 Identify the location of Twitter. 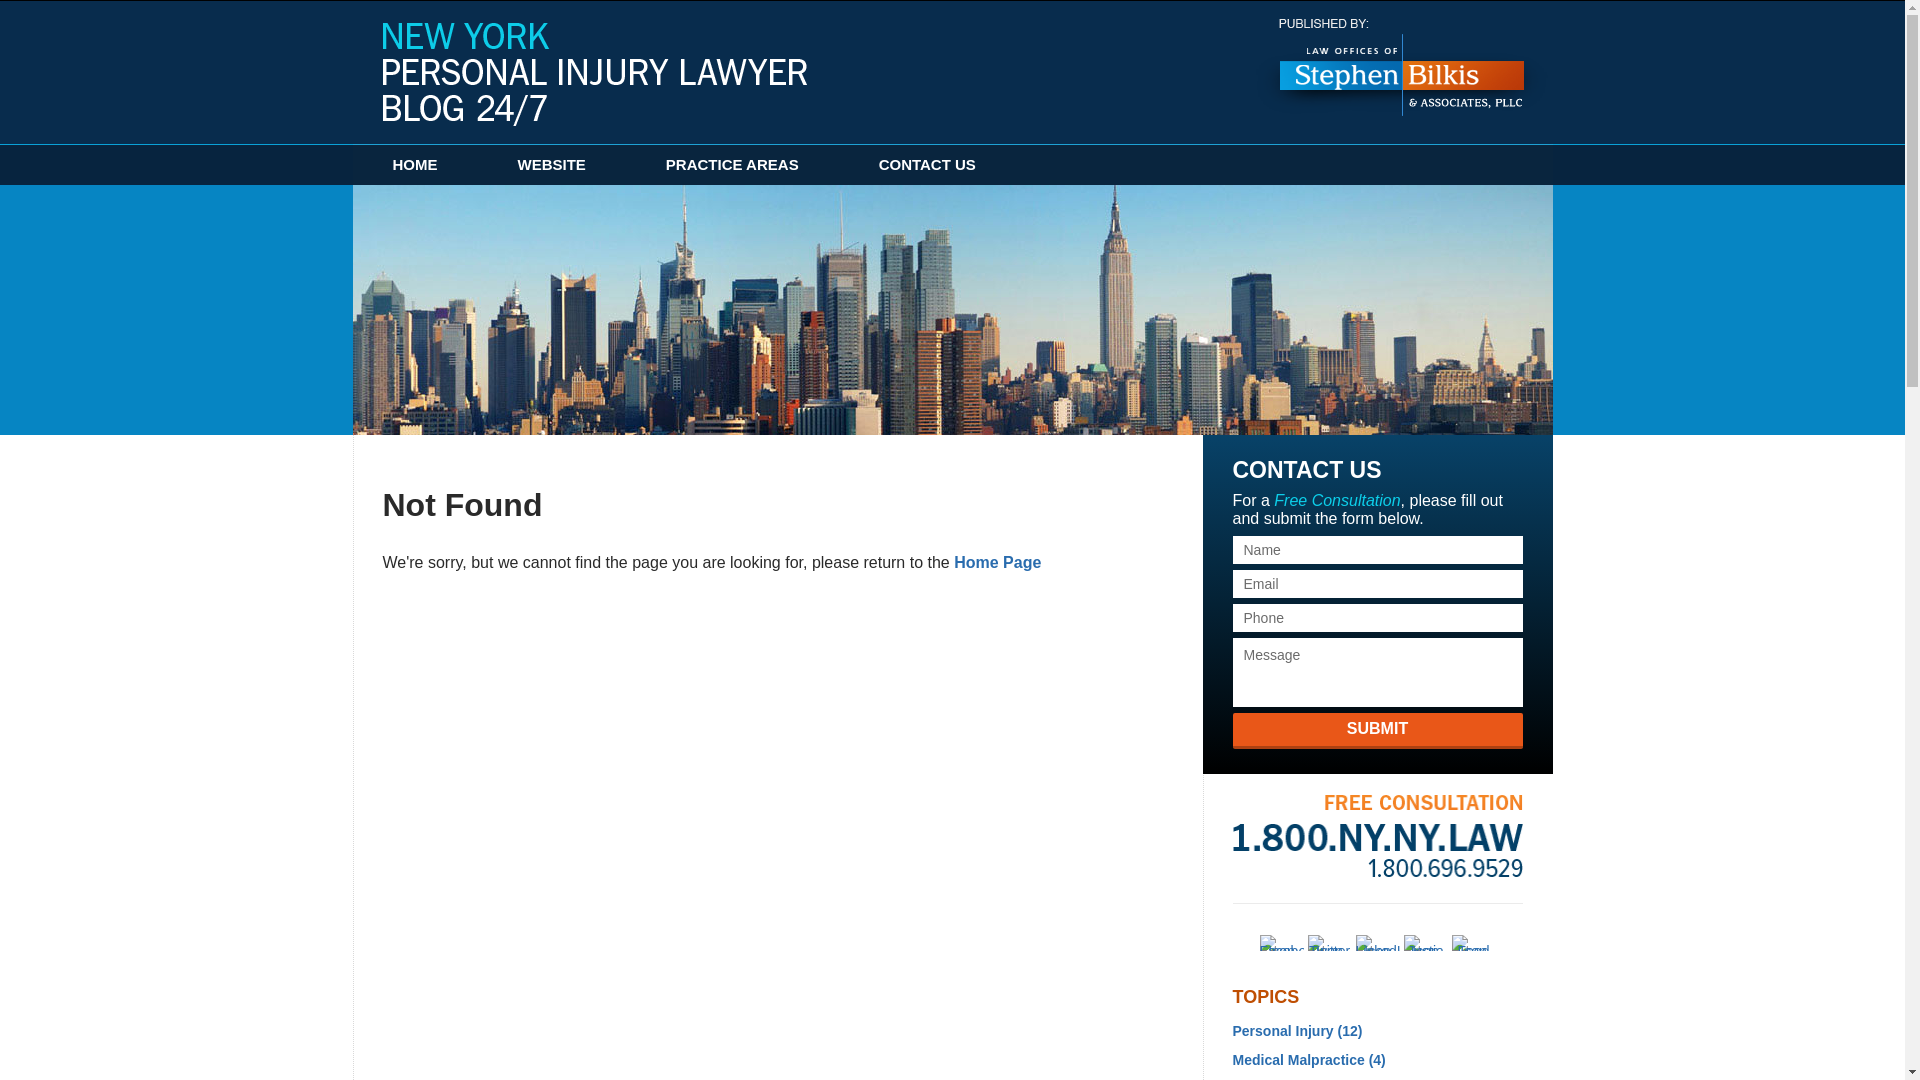
(1329, 943).